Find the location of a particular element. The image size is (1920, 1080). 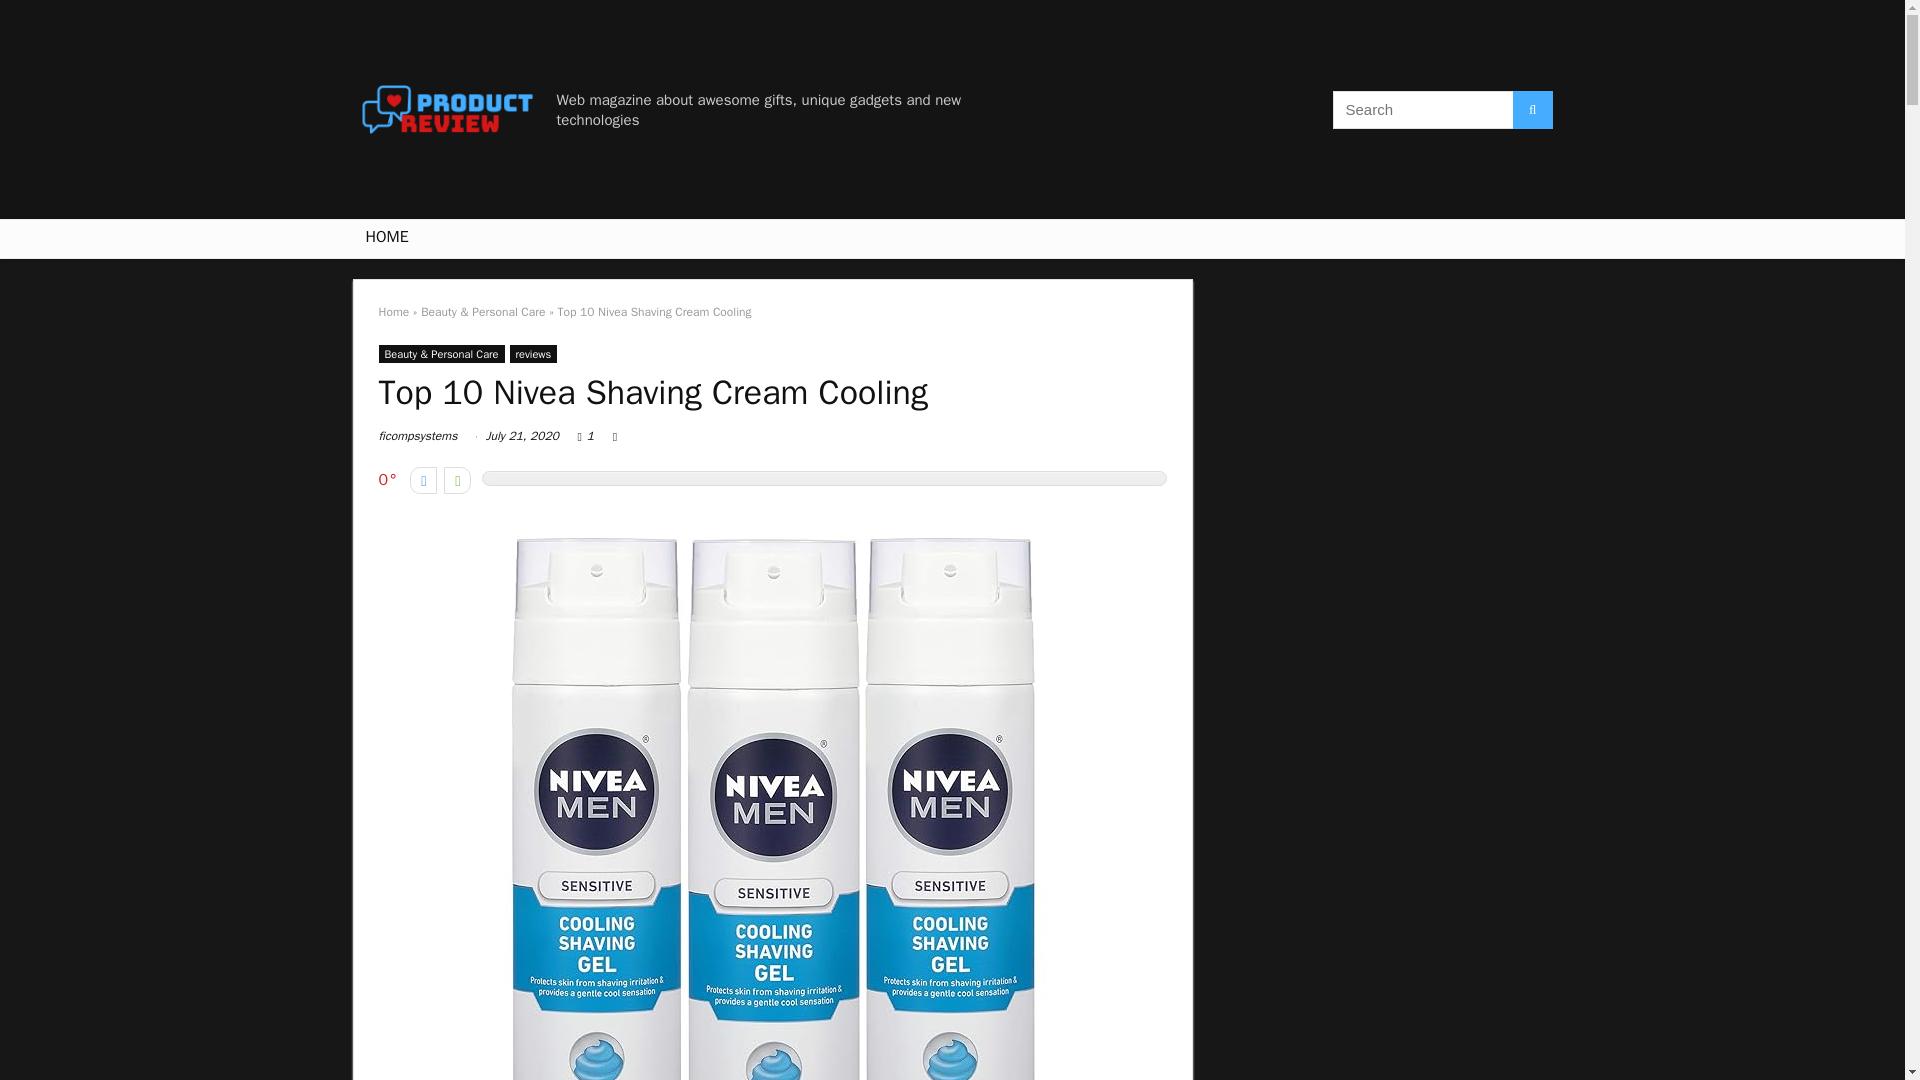

Home is located at coordinates (393, 311).